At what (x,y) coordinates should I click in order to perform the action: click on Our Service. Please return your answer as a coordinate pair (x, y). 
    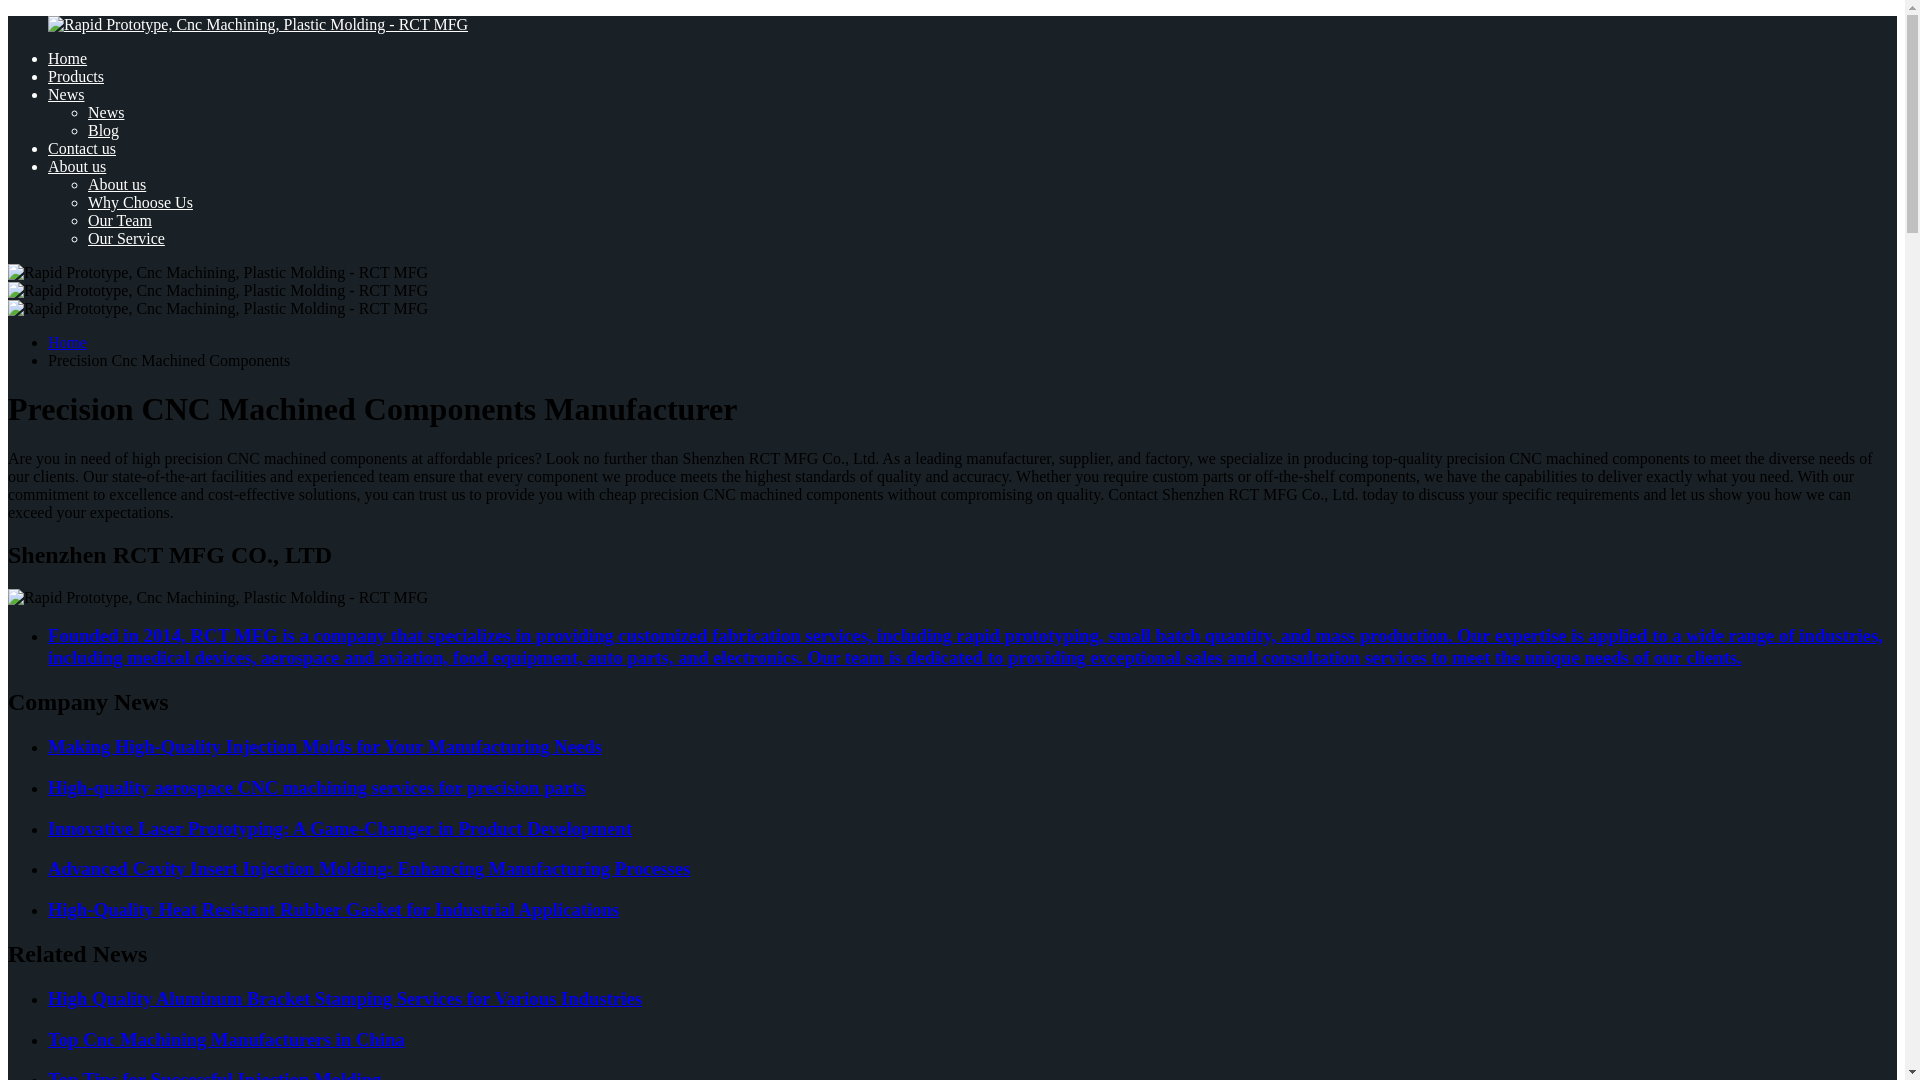
    Looking at the image, I should click on (126, 238).